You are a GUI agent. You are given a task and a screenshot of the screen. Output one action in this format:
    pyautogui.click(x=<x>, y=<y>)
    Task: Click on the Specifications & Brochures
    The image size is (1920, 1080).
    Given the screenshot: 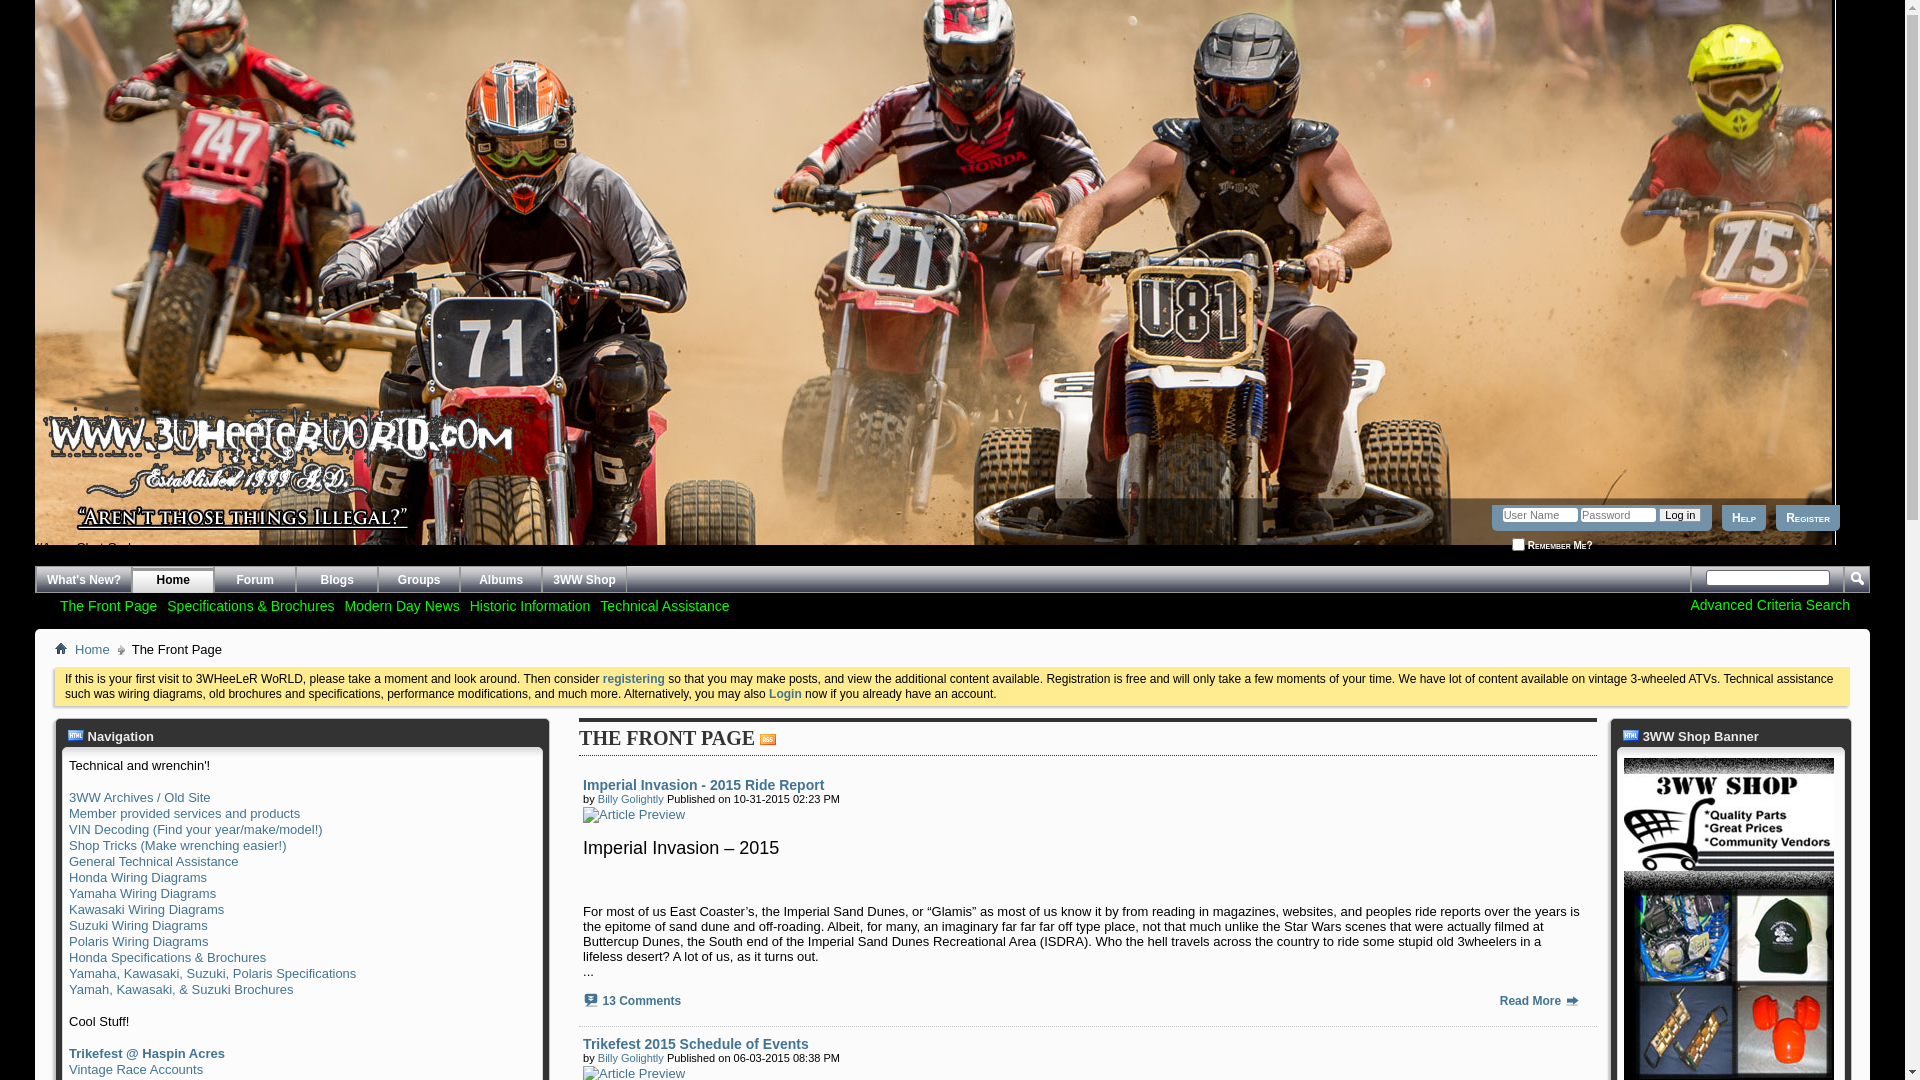 What is the action you would take?
    pyautogui.click(x=250, y=606)
    